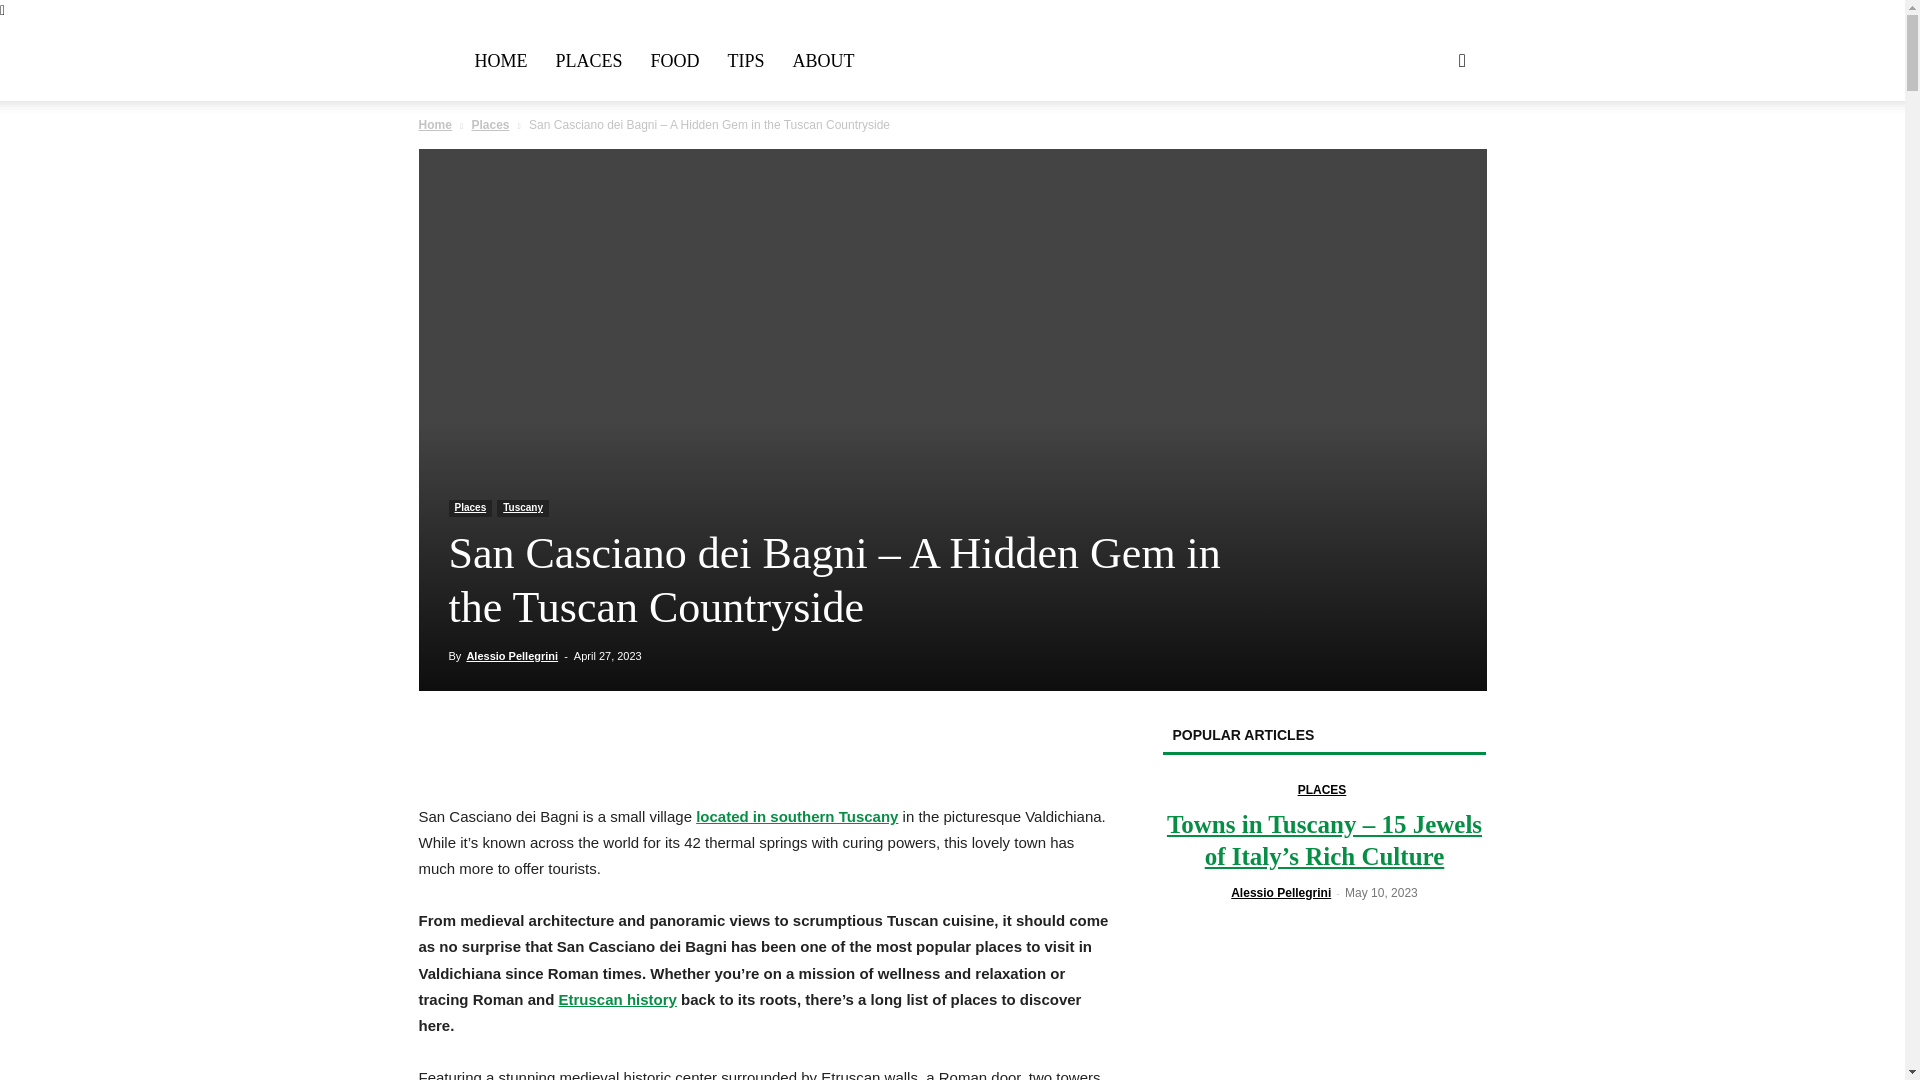 This screenshot has height=1080, width=1920. I want to click on Search, so click(1430, 156).